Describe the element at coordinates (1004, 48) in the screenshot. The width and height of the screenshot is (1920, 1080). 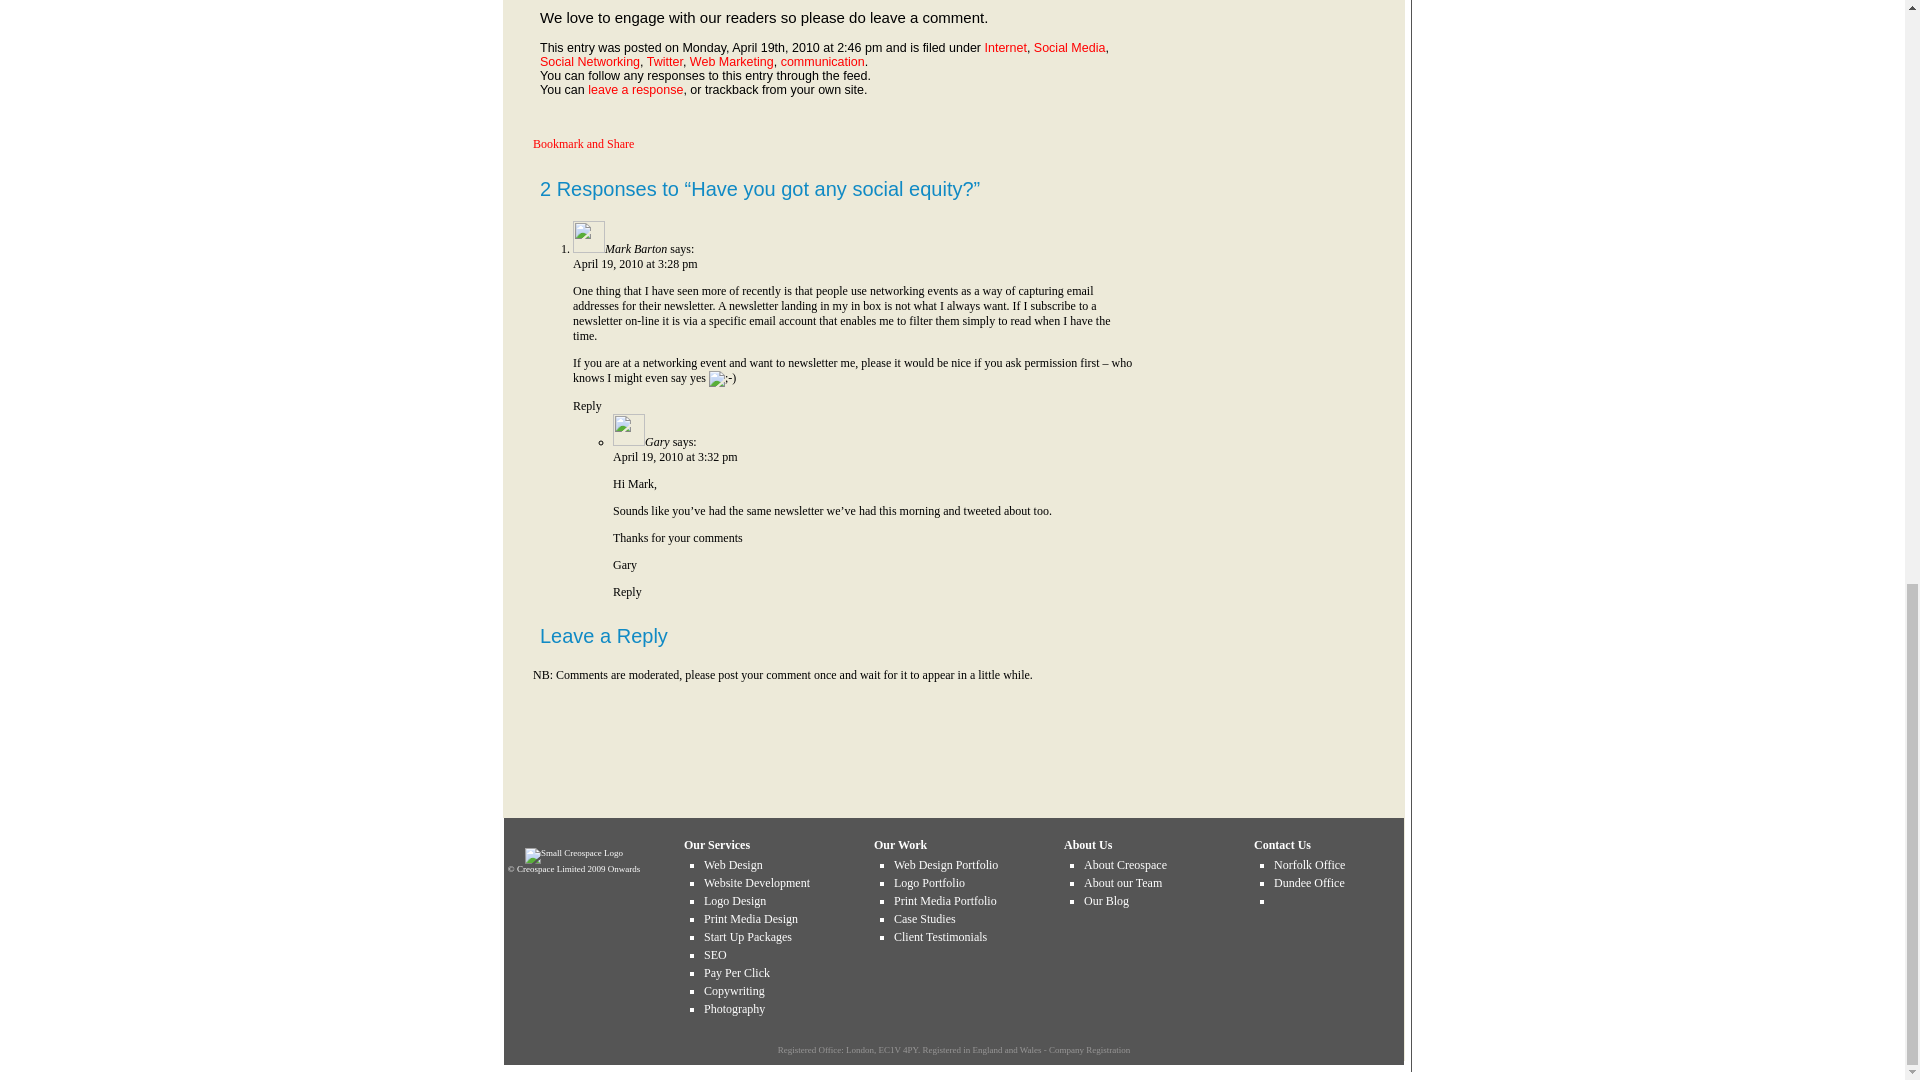
I see `View all posts in Internet` at that location.